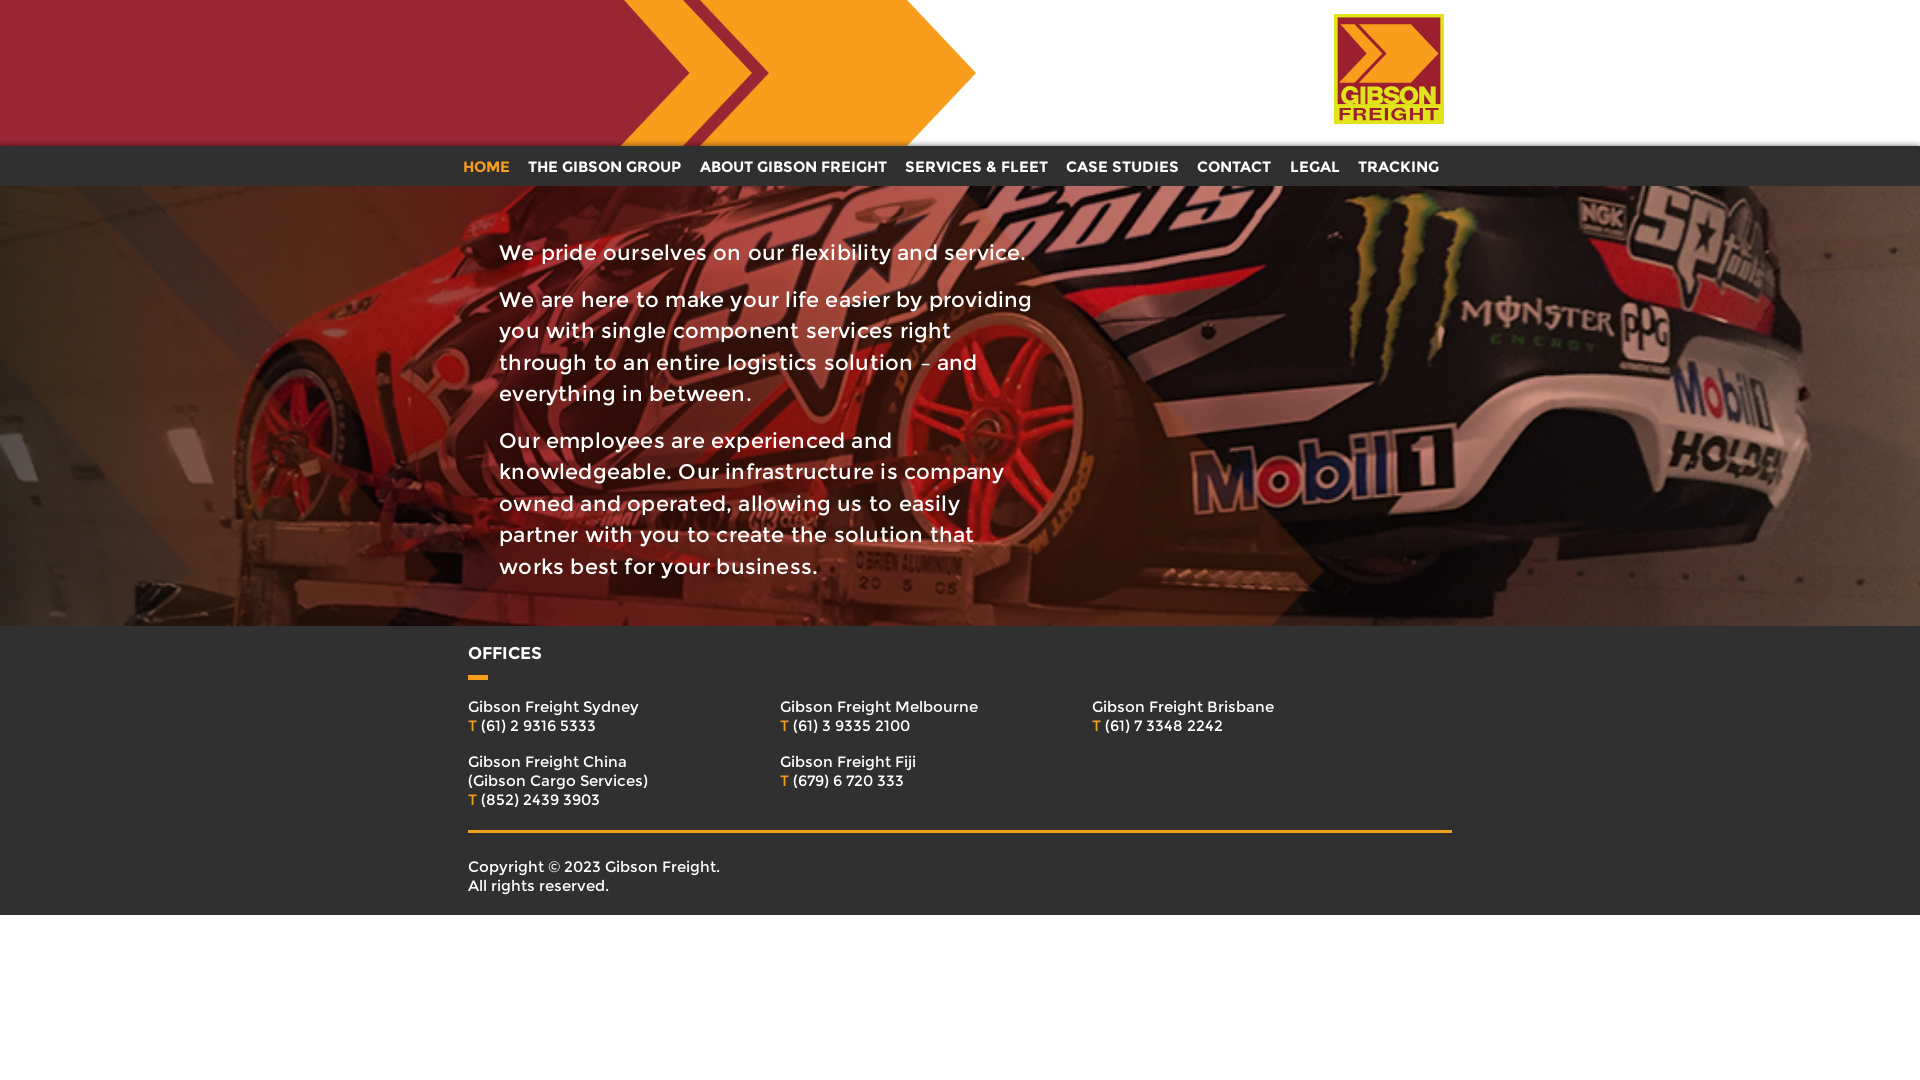  Describe the element at coordinates (887, 780) in the screenshot. I see `T (679) 6 720 333` at that location.